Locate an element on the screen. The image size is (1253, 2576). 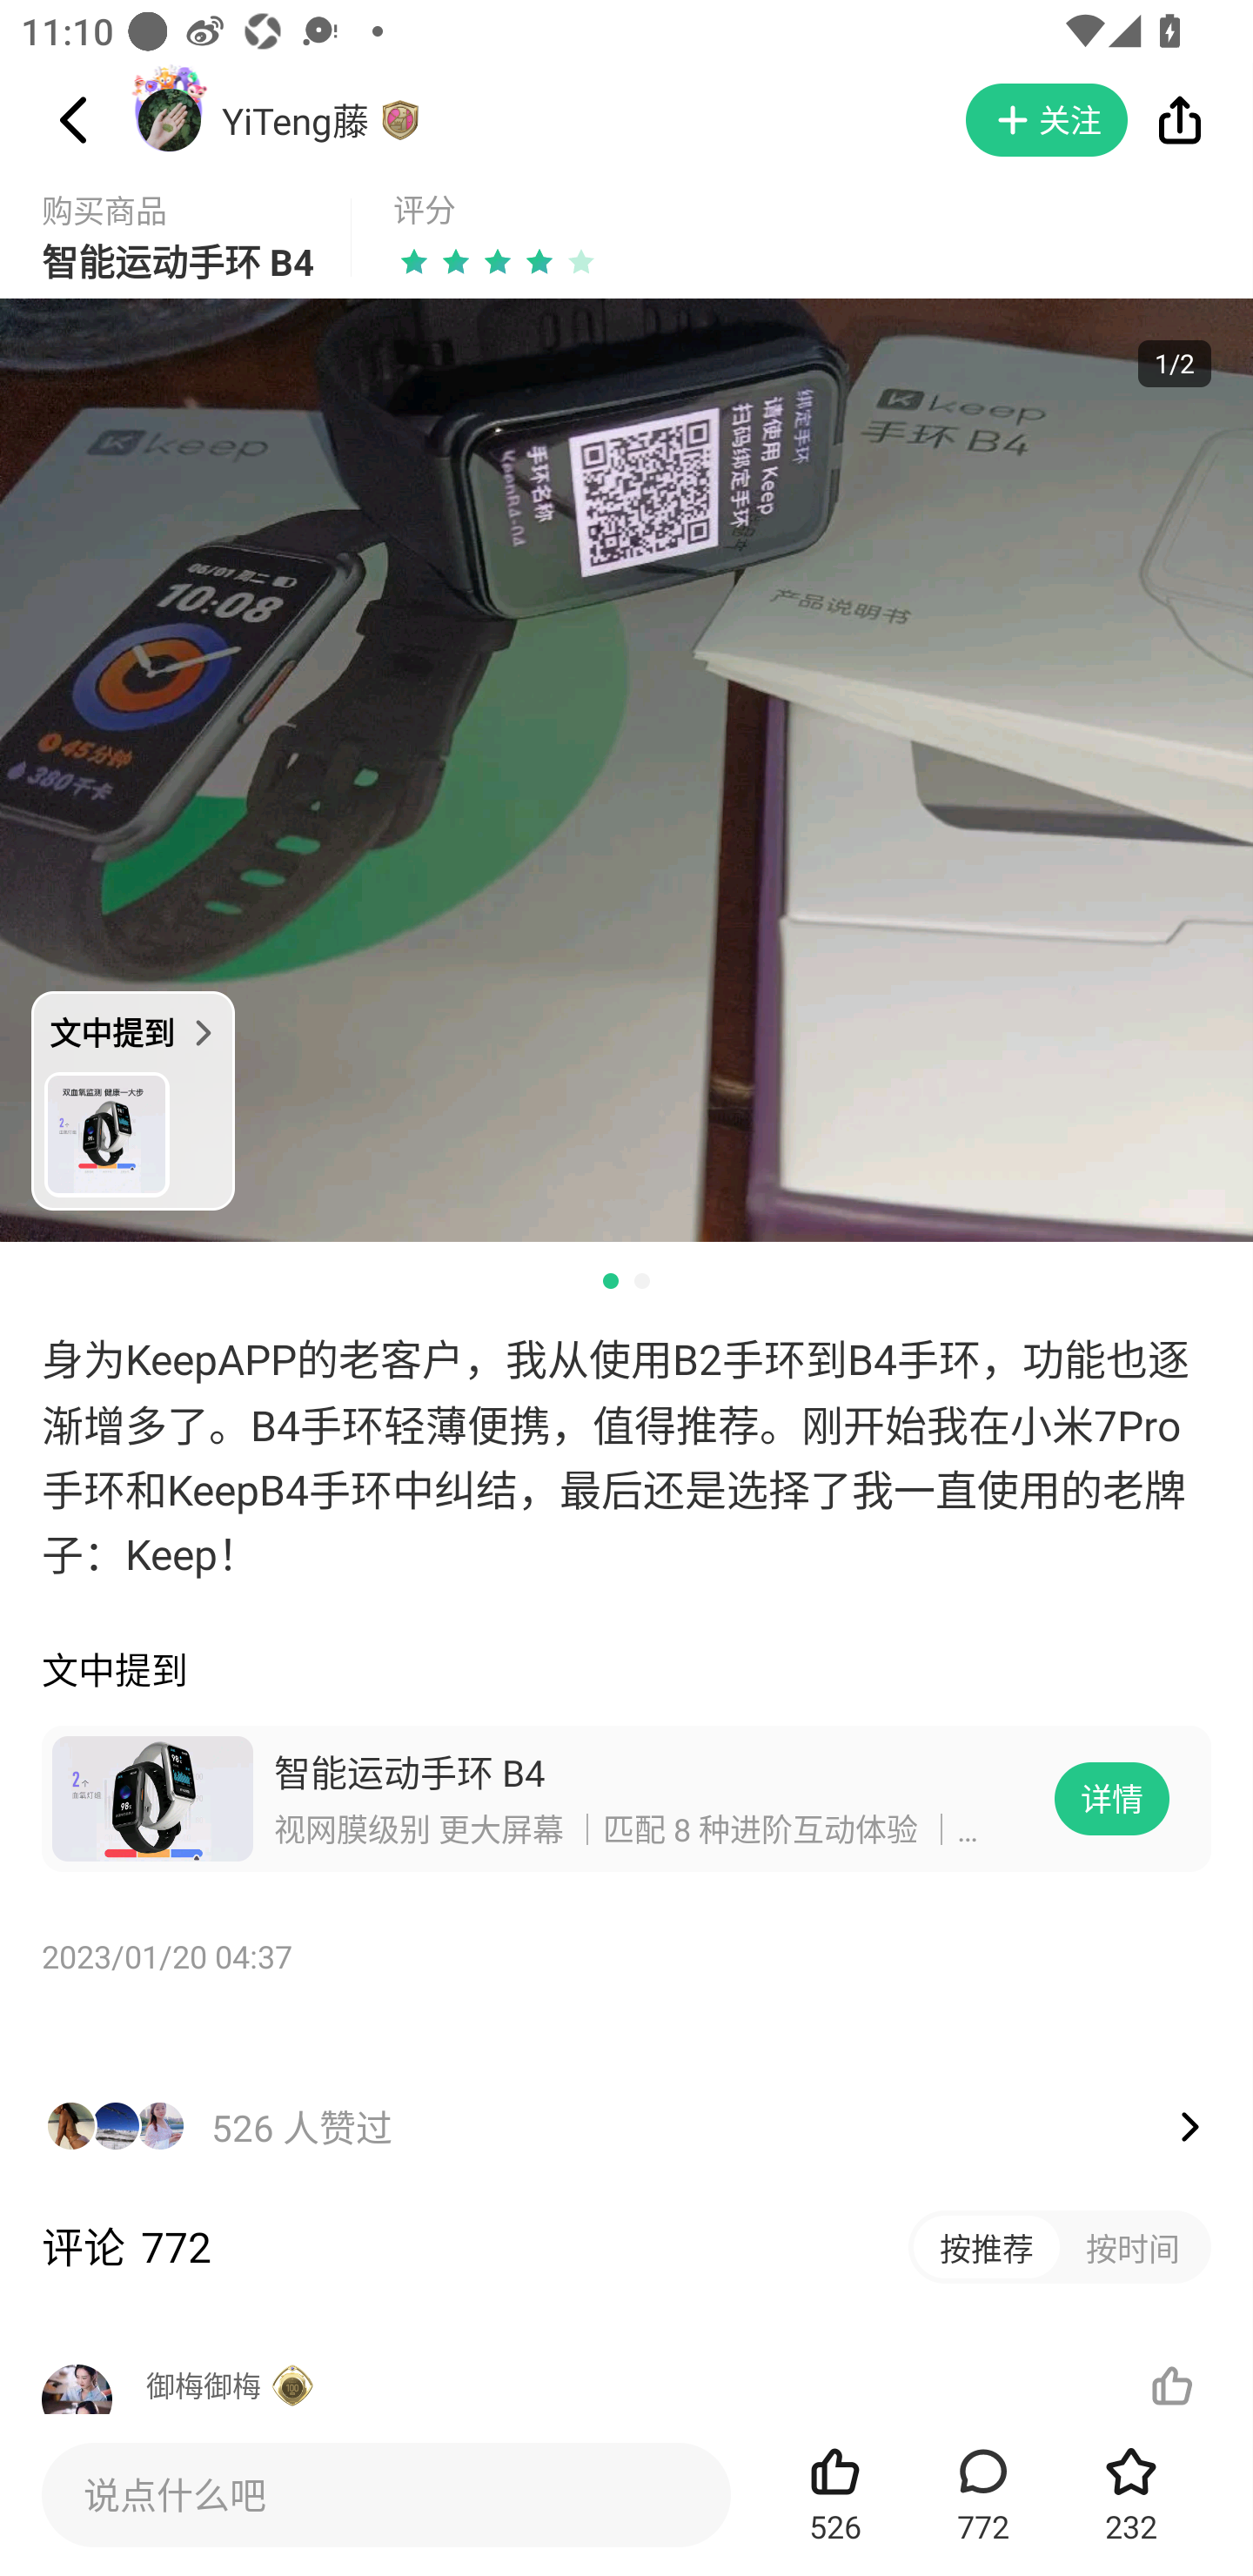
按推荐 is located at coordinates (987, 2245).